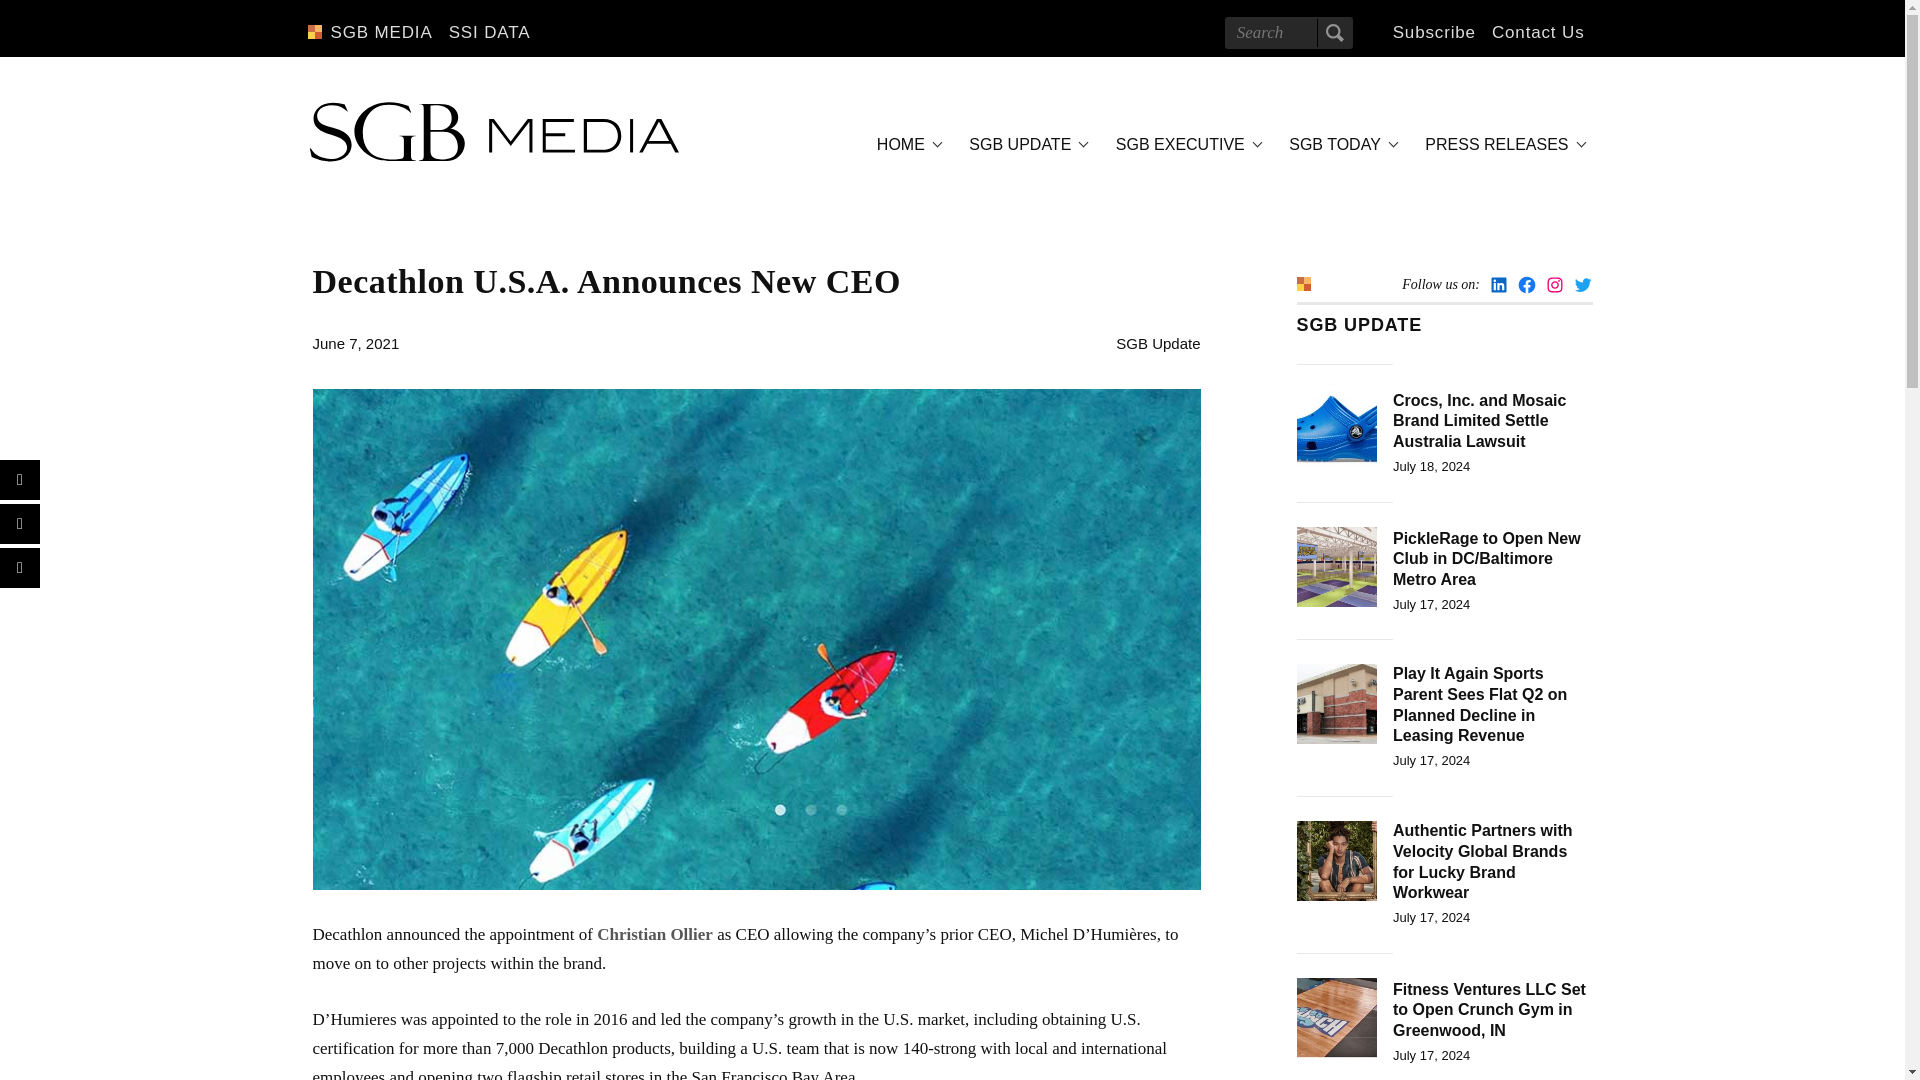 The width and height of the screenshot is (1920, 1080). What do you see at coordinates (1502, 144) in the screenshot?
I see `PRESS RELEASES` at bounding box center [1502, 144].